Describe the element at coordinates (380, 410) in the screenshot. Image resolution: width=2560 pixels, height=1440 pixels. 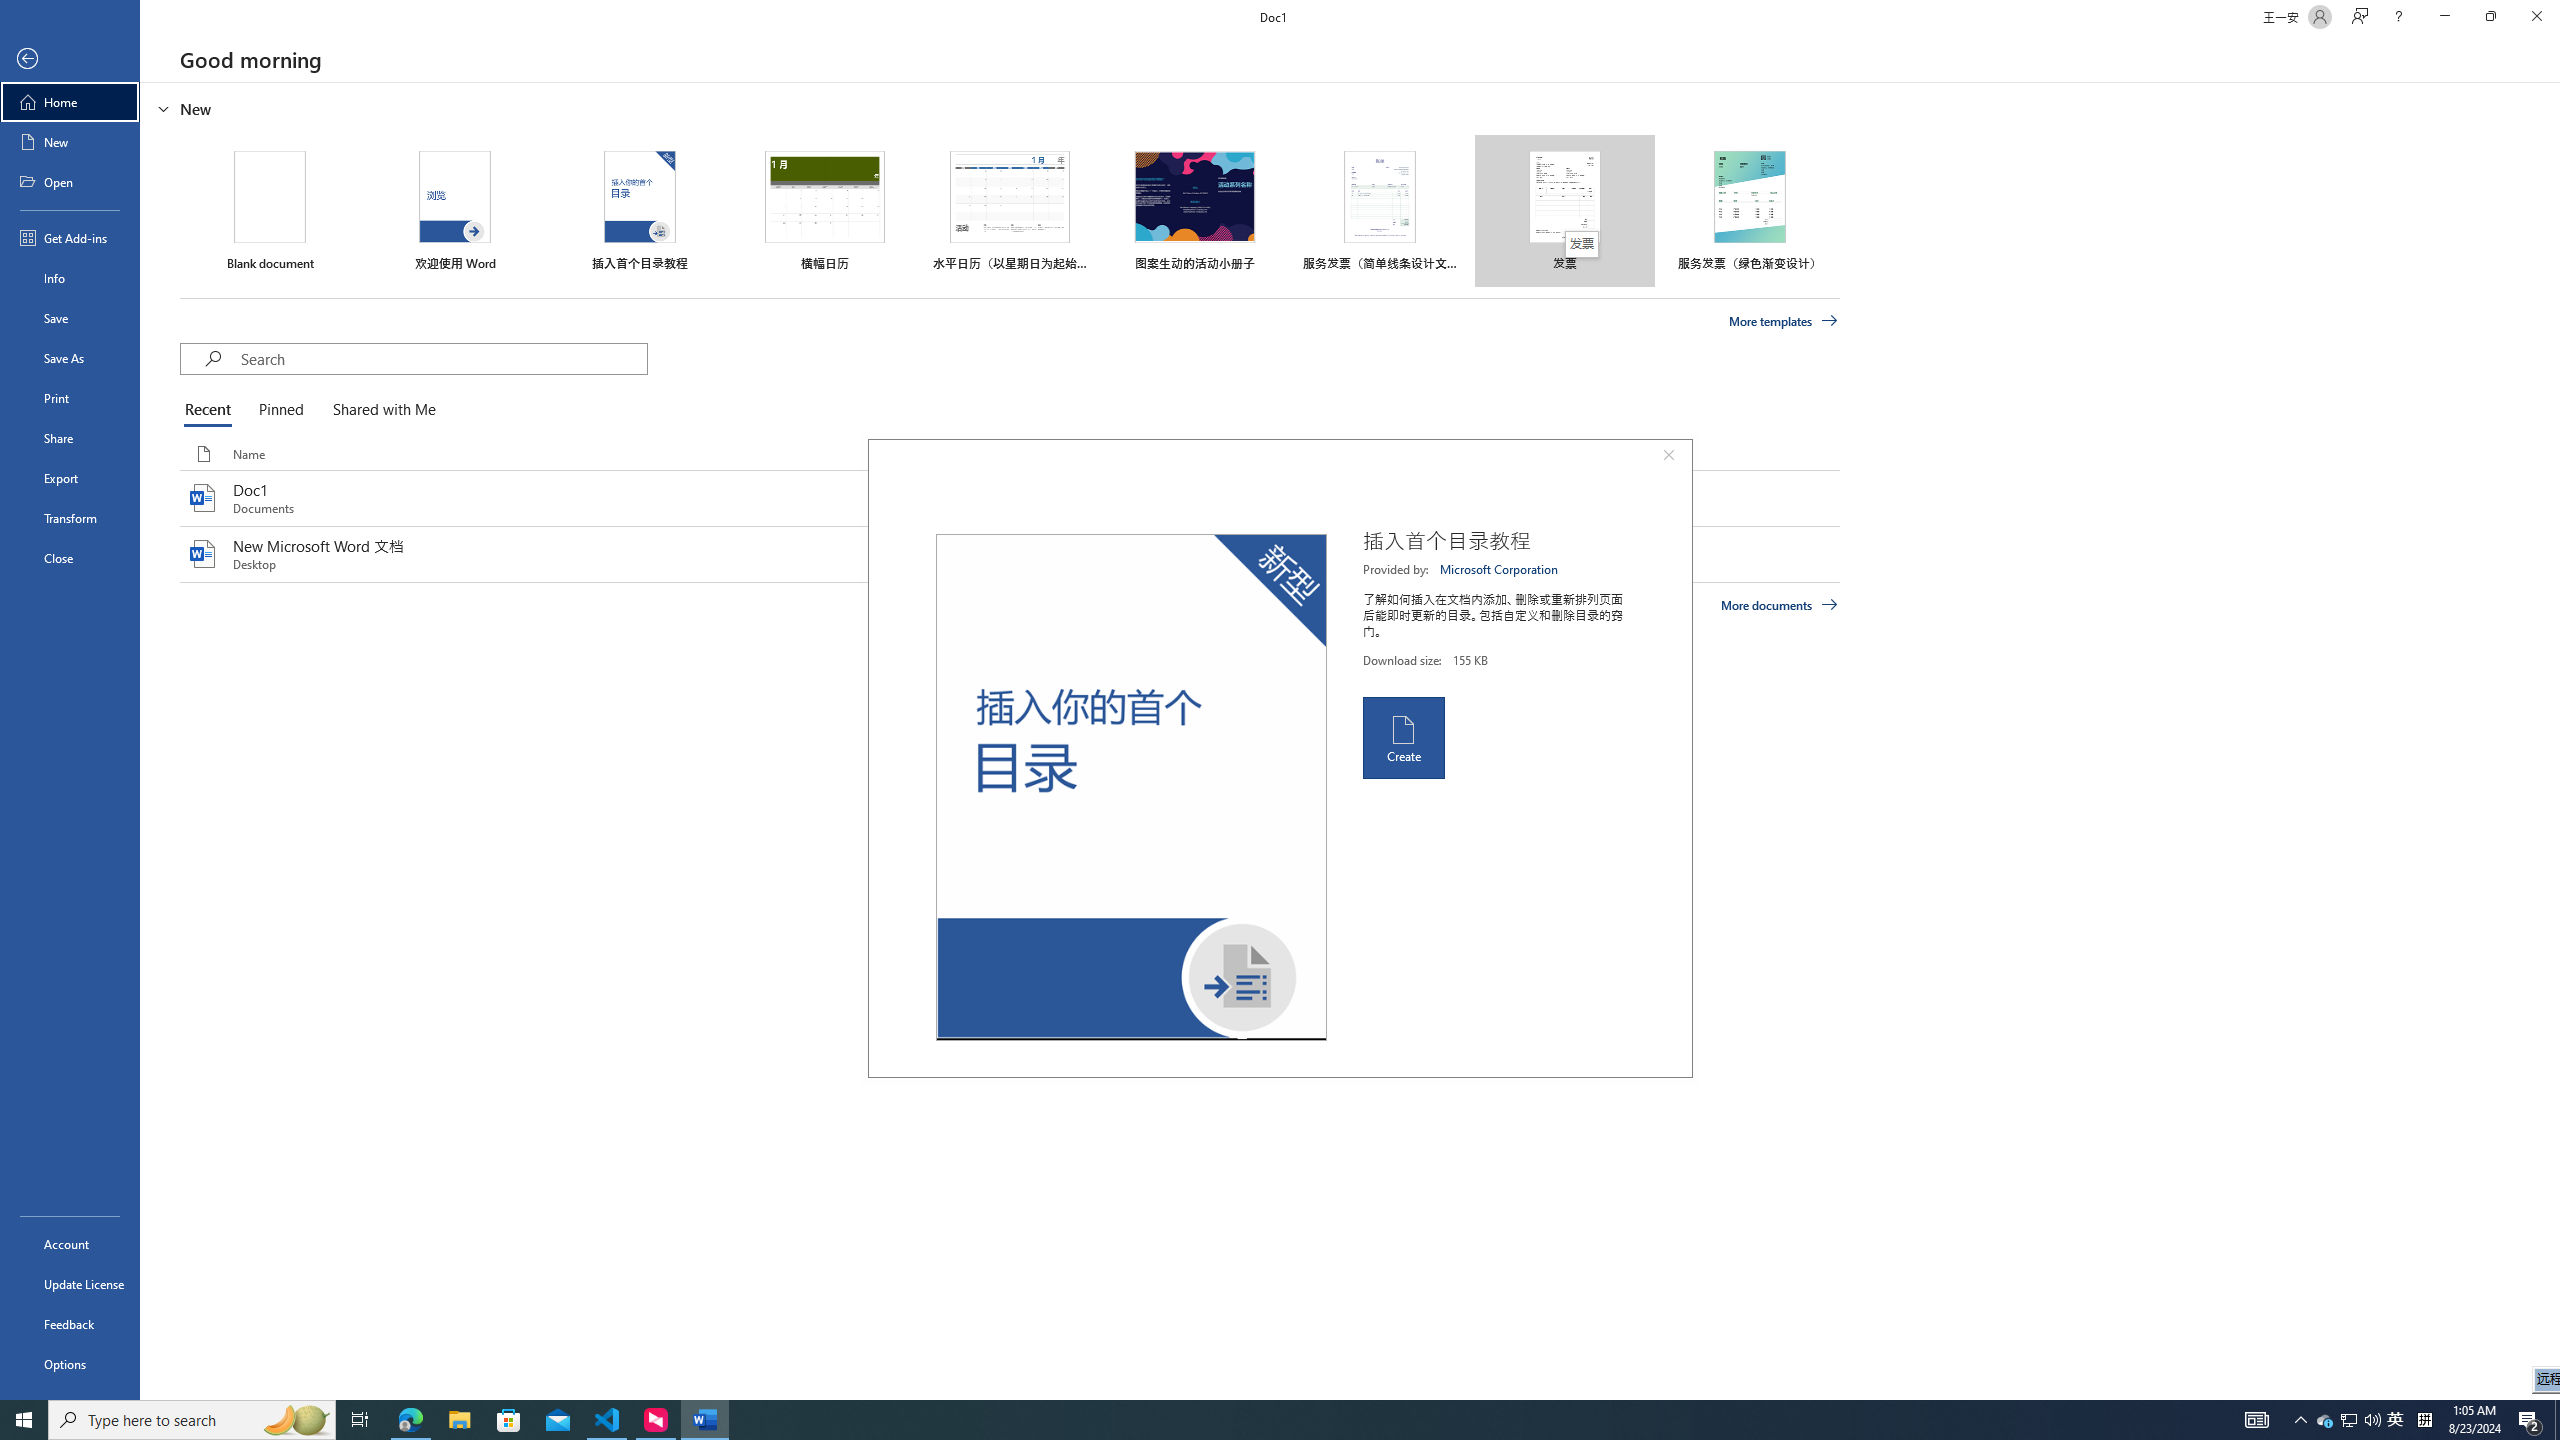
I see `Shared with Me` at that location.